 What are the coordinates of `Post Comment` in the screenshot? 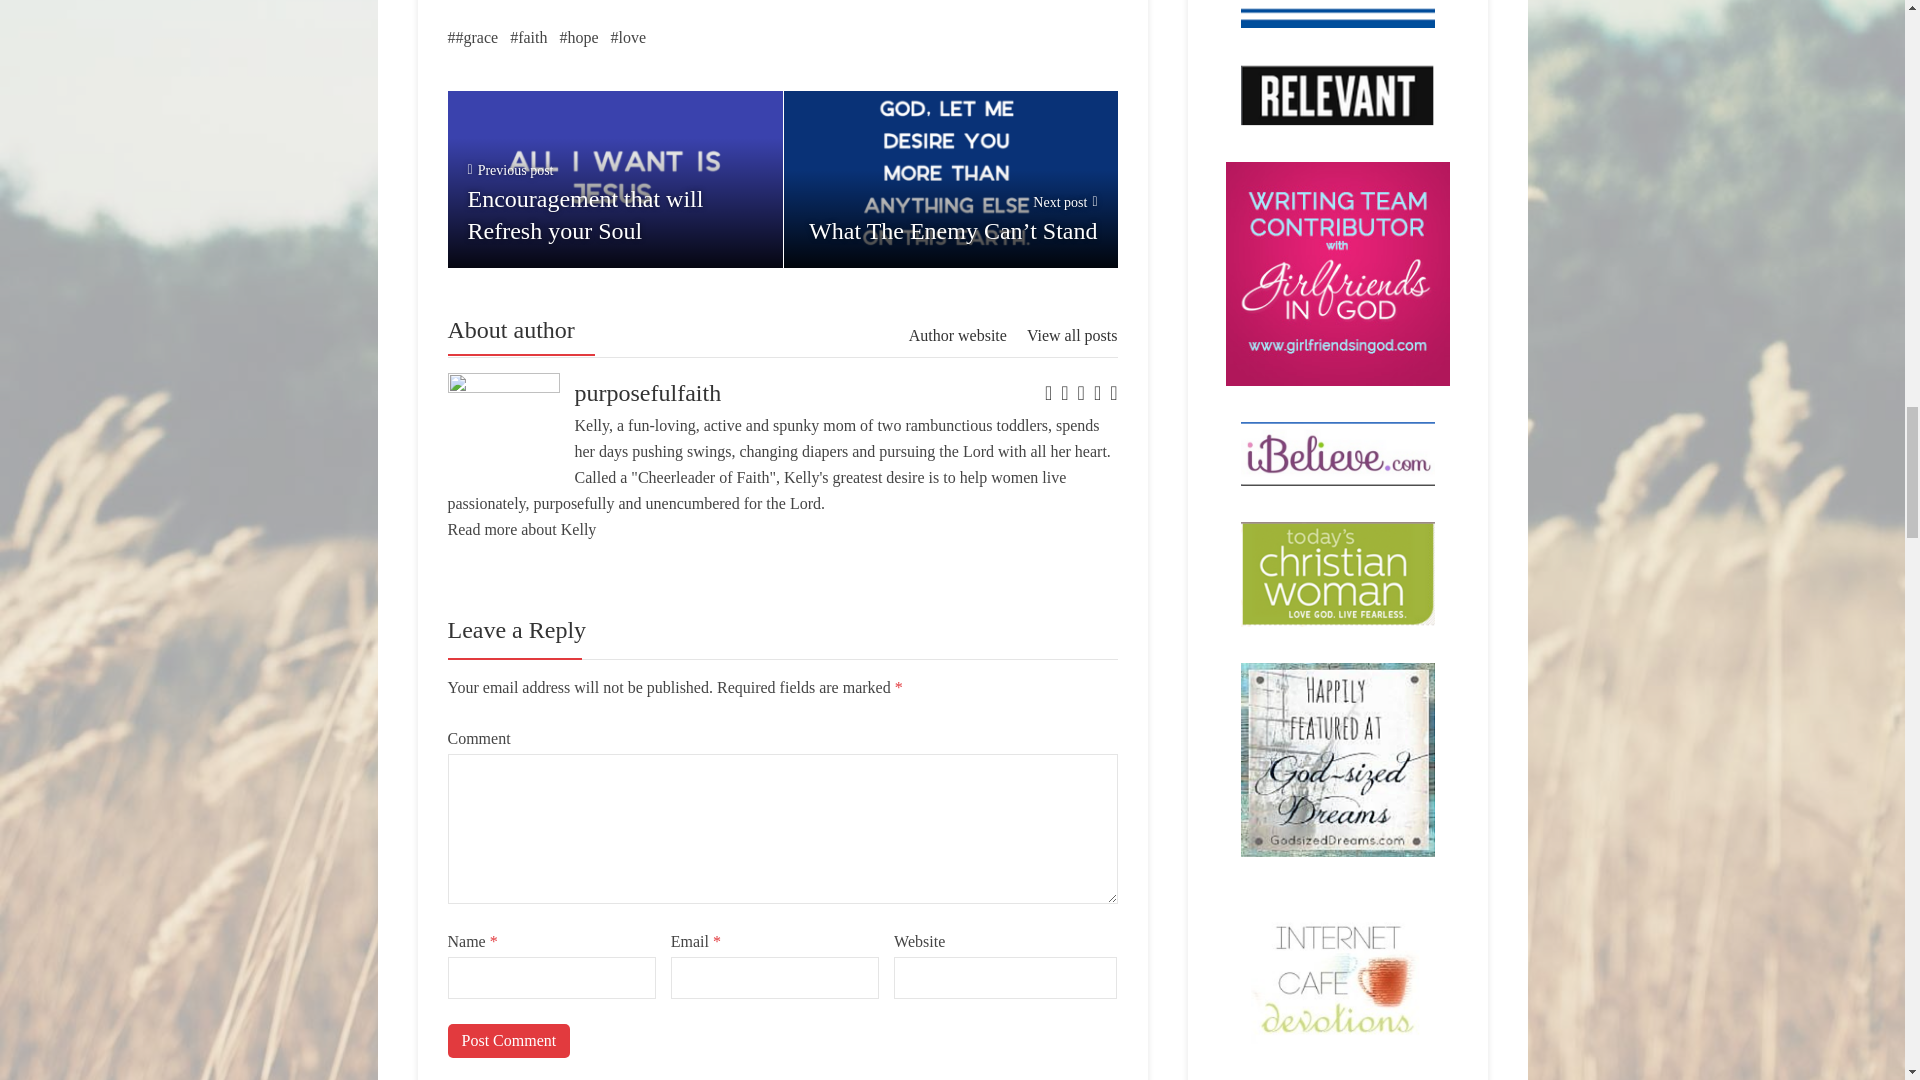 It's located at (1072, 335).